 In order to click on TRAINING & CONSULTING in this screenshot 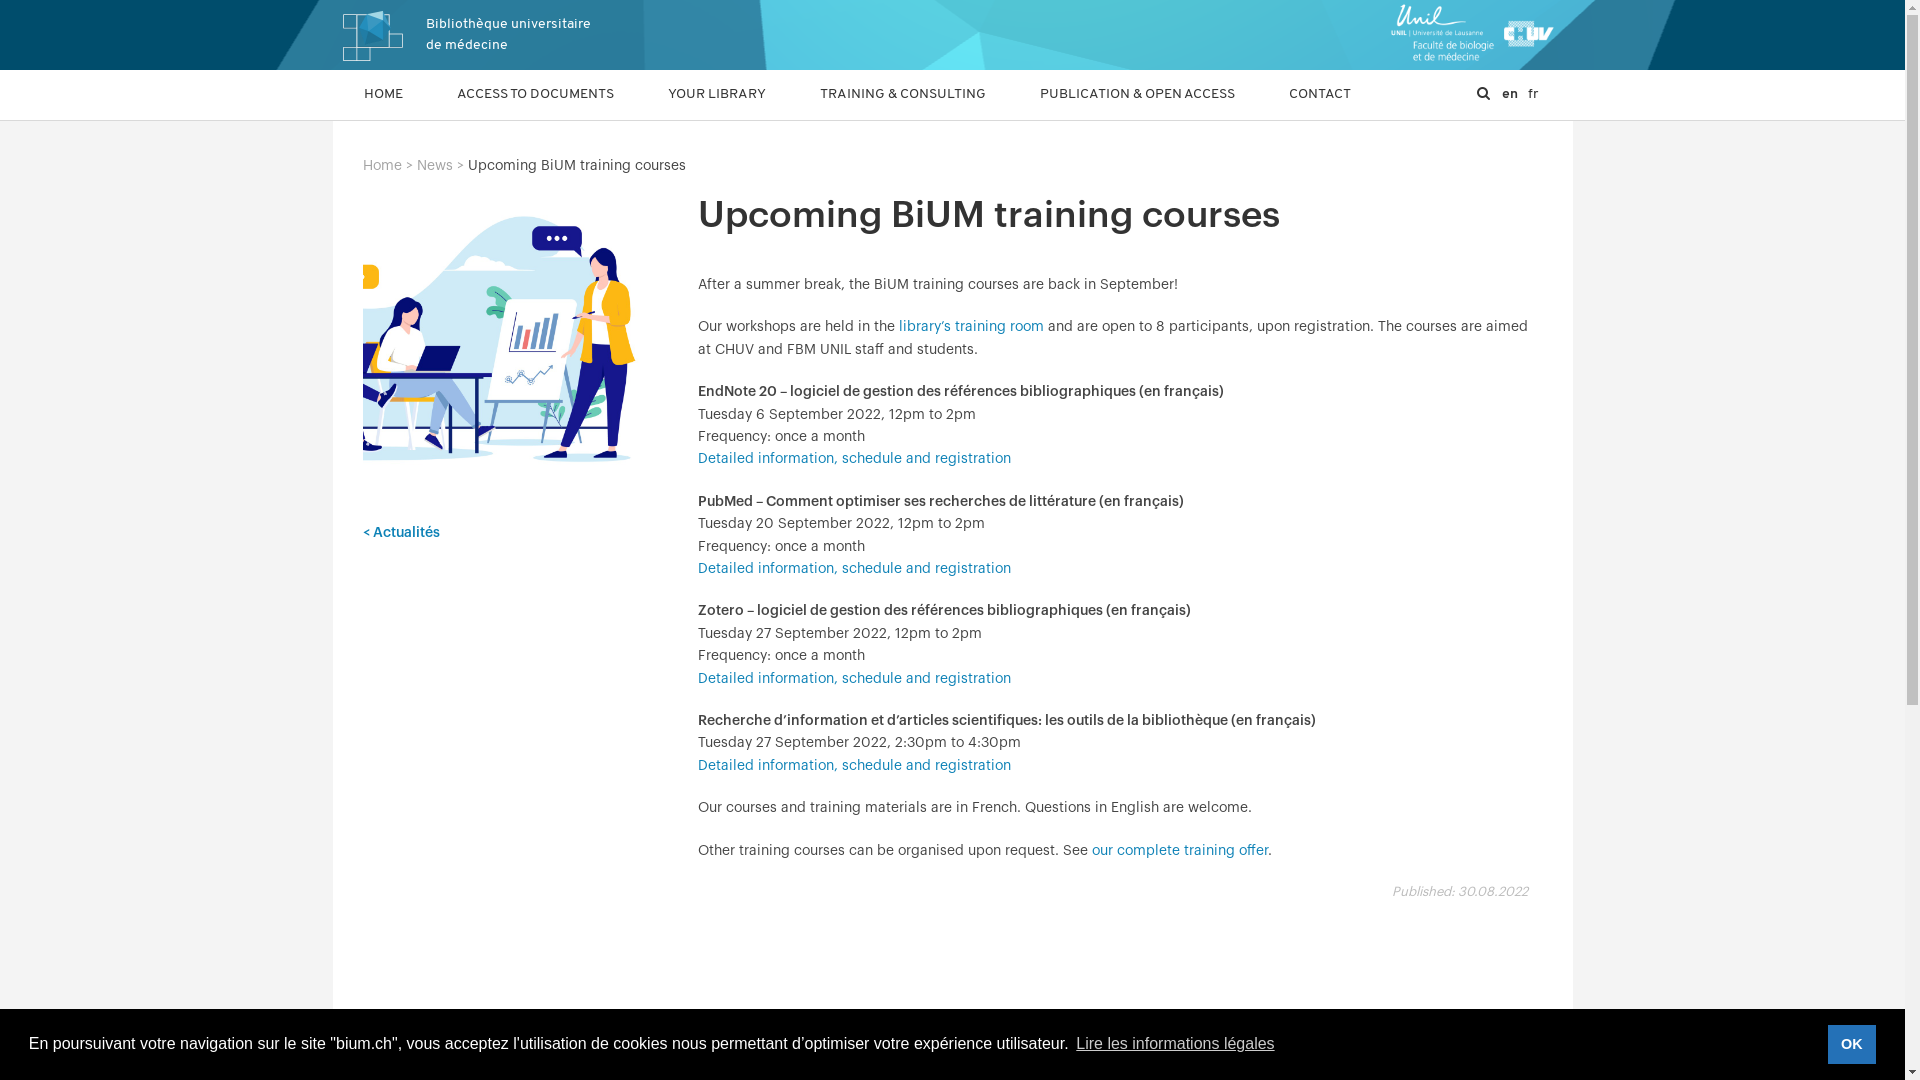, I will do `click(903, 95)`.